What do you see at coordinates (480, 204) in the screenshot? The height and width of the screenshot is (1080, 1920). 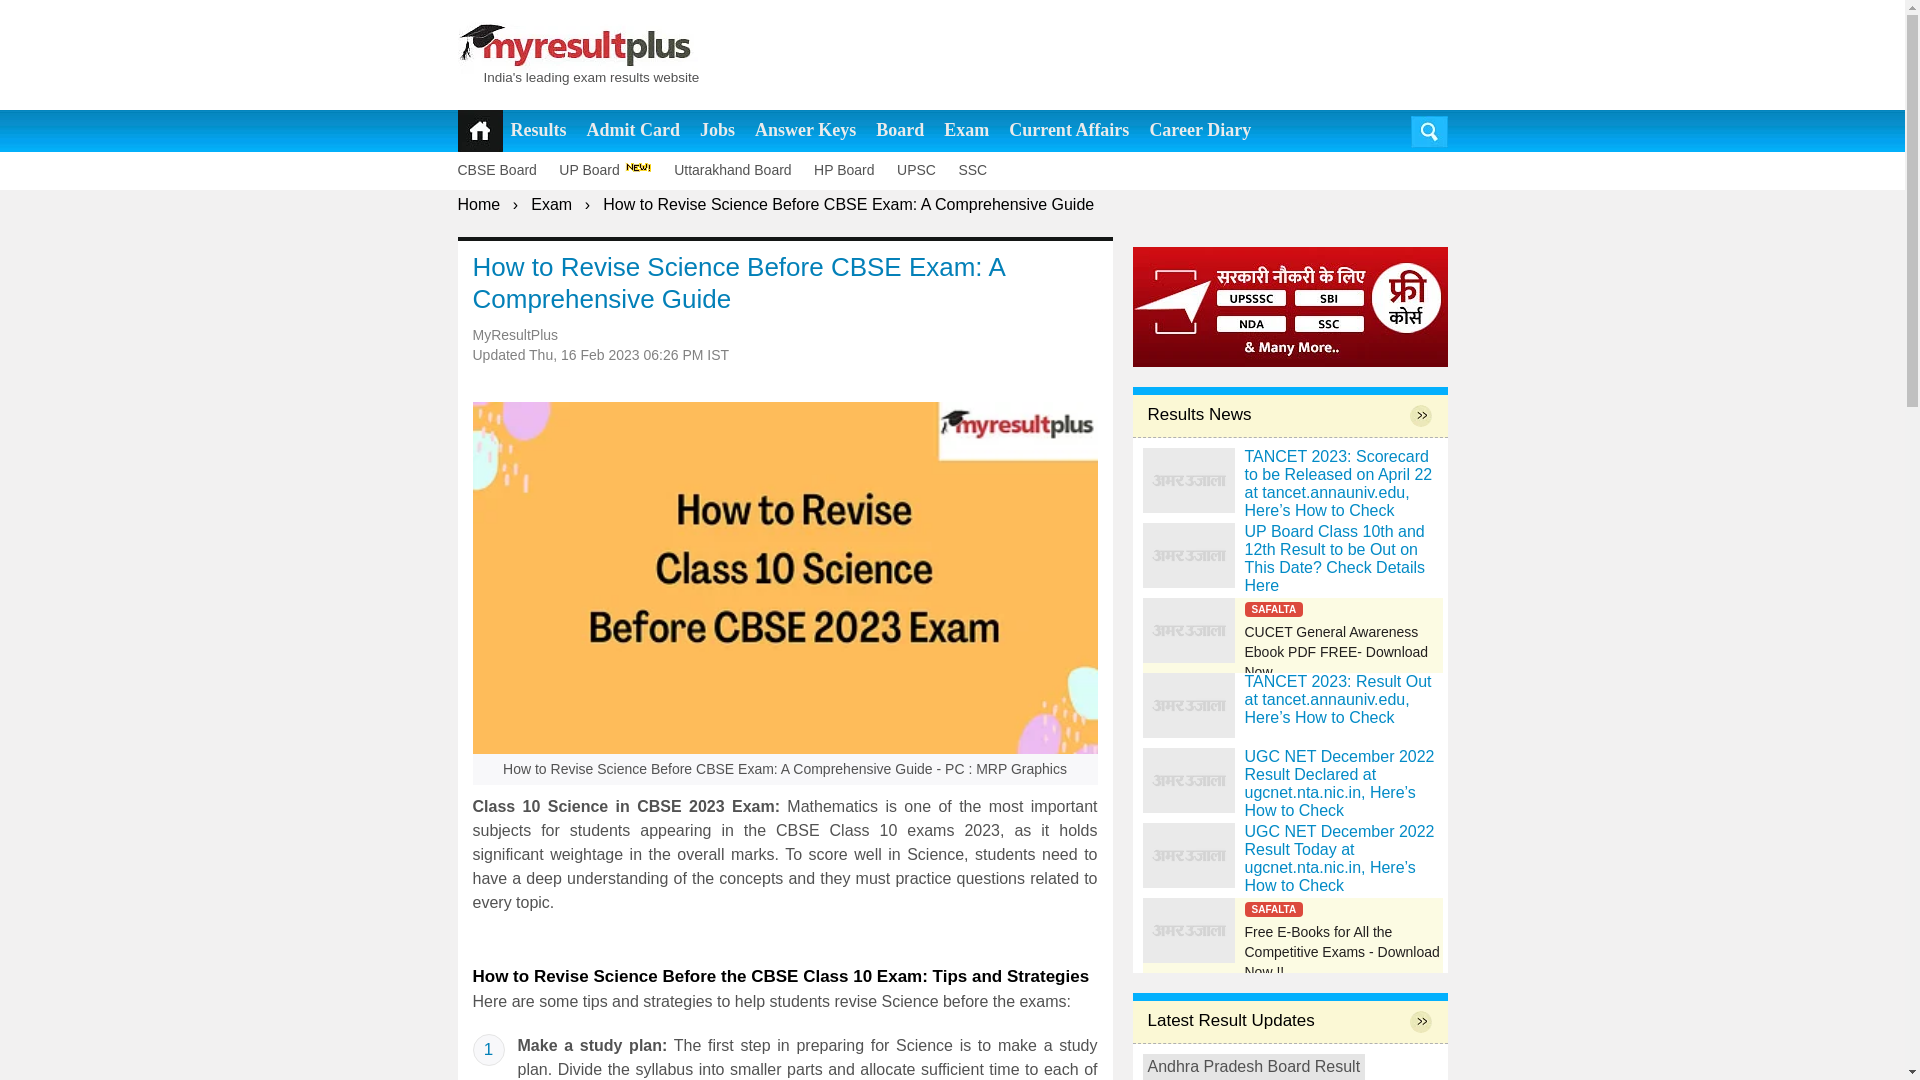 I see `Home` at bounding box center [480, 204].